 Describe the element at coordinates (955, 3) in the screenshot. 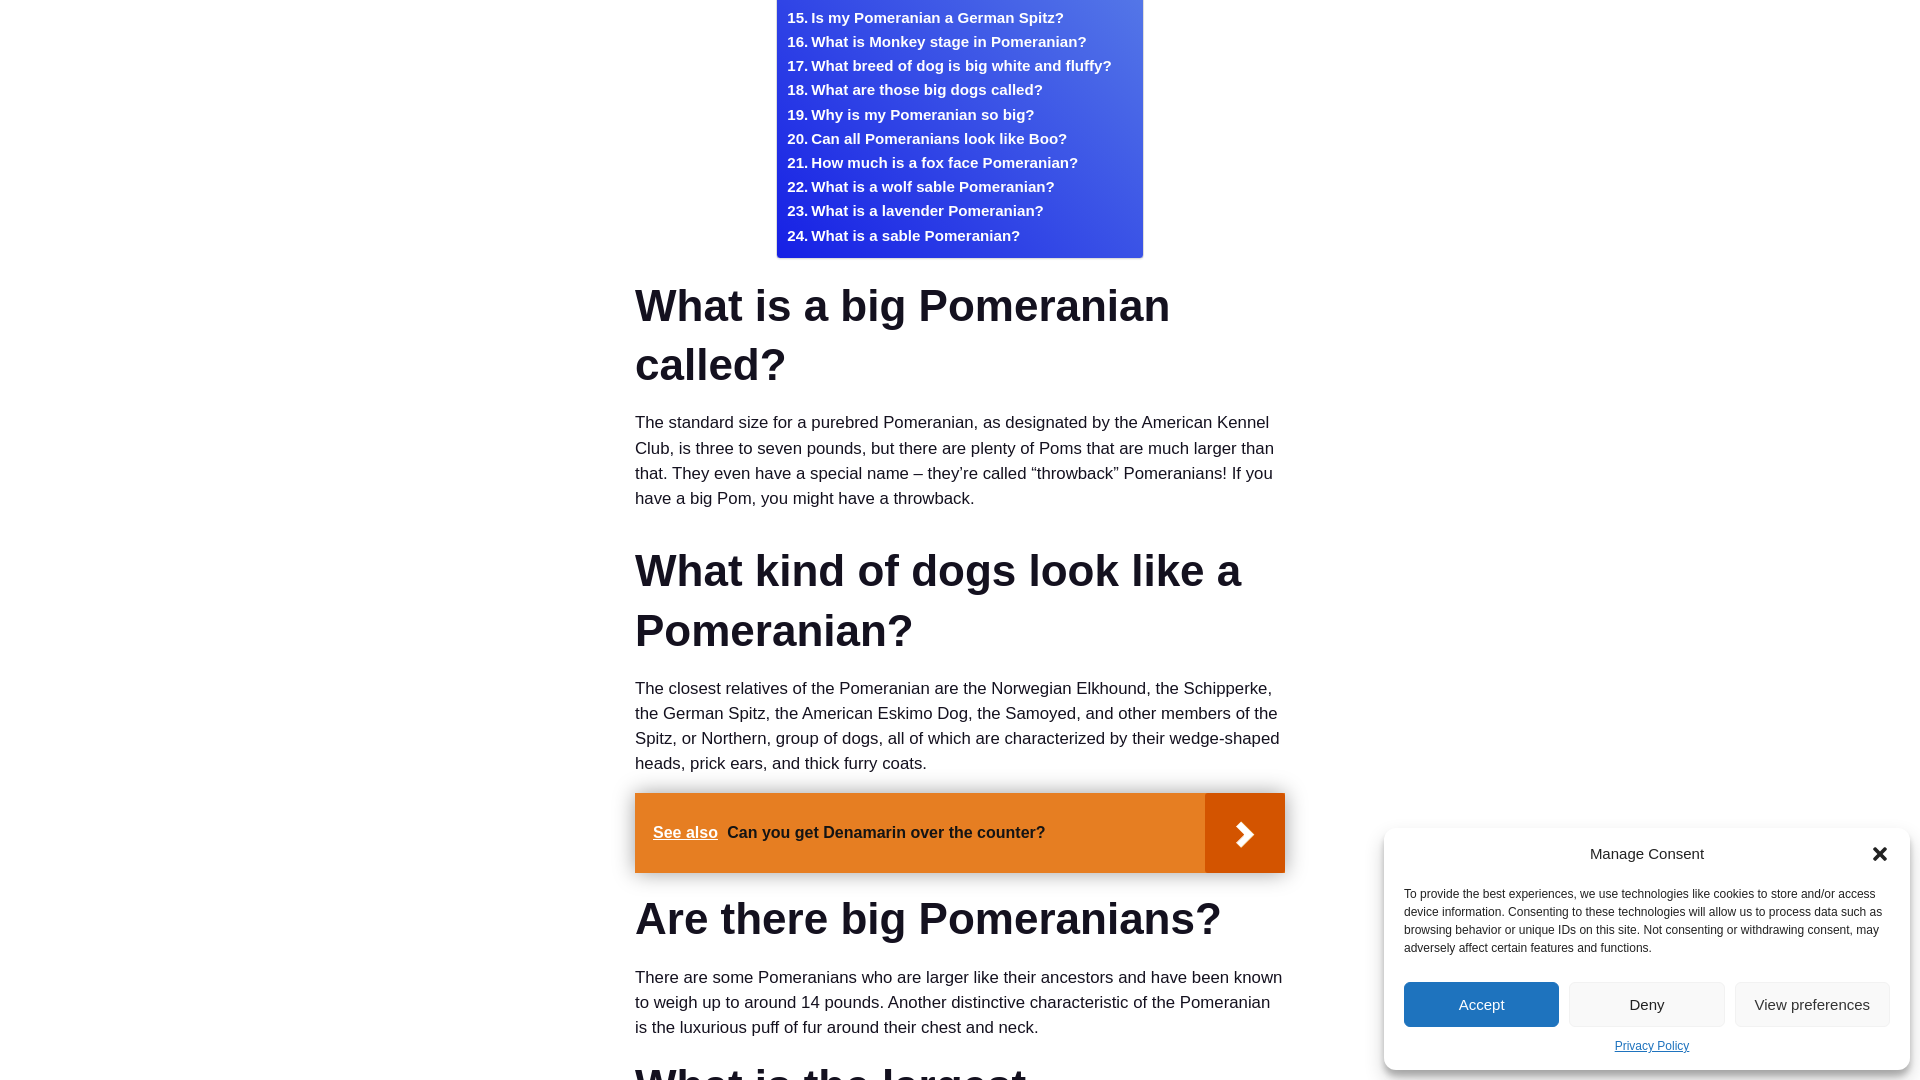

I see `Are there different breeds of Pomeranians?` at that location.